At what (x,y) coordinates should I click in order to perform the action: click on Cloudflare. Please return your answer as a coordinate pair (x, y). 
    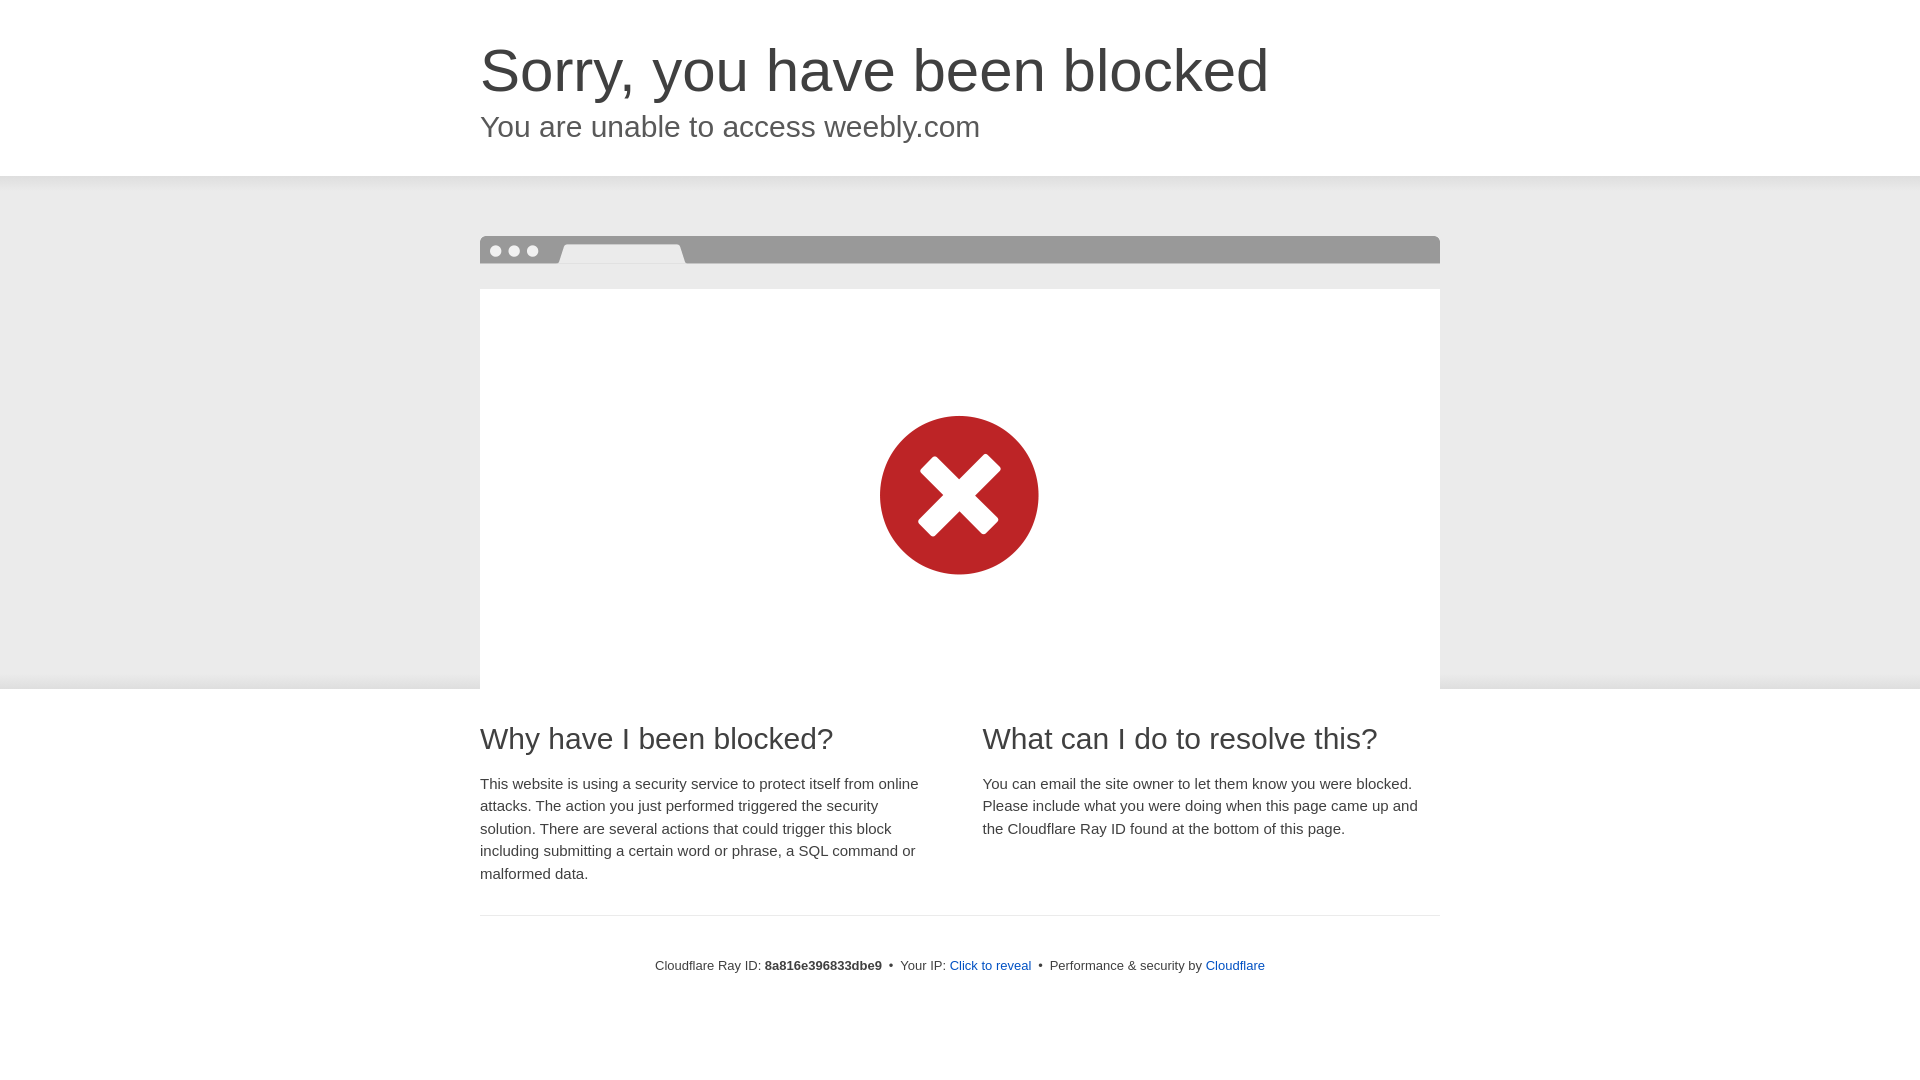
    Looking at the image, I should click on (1235, 965).